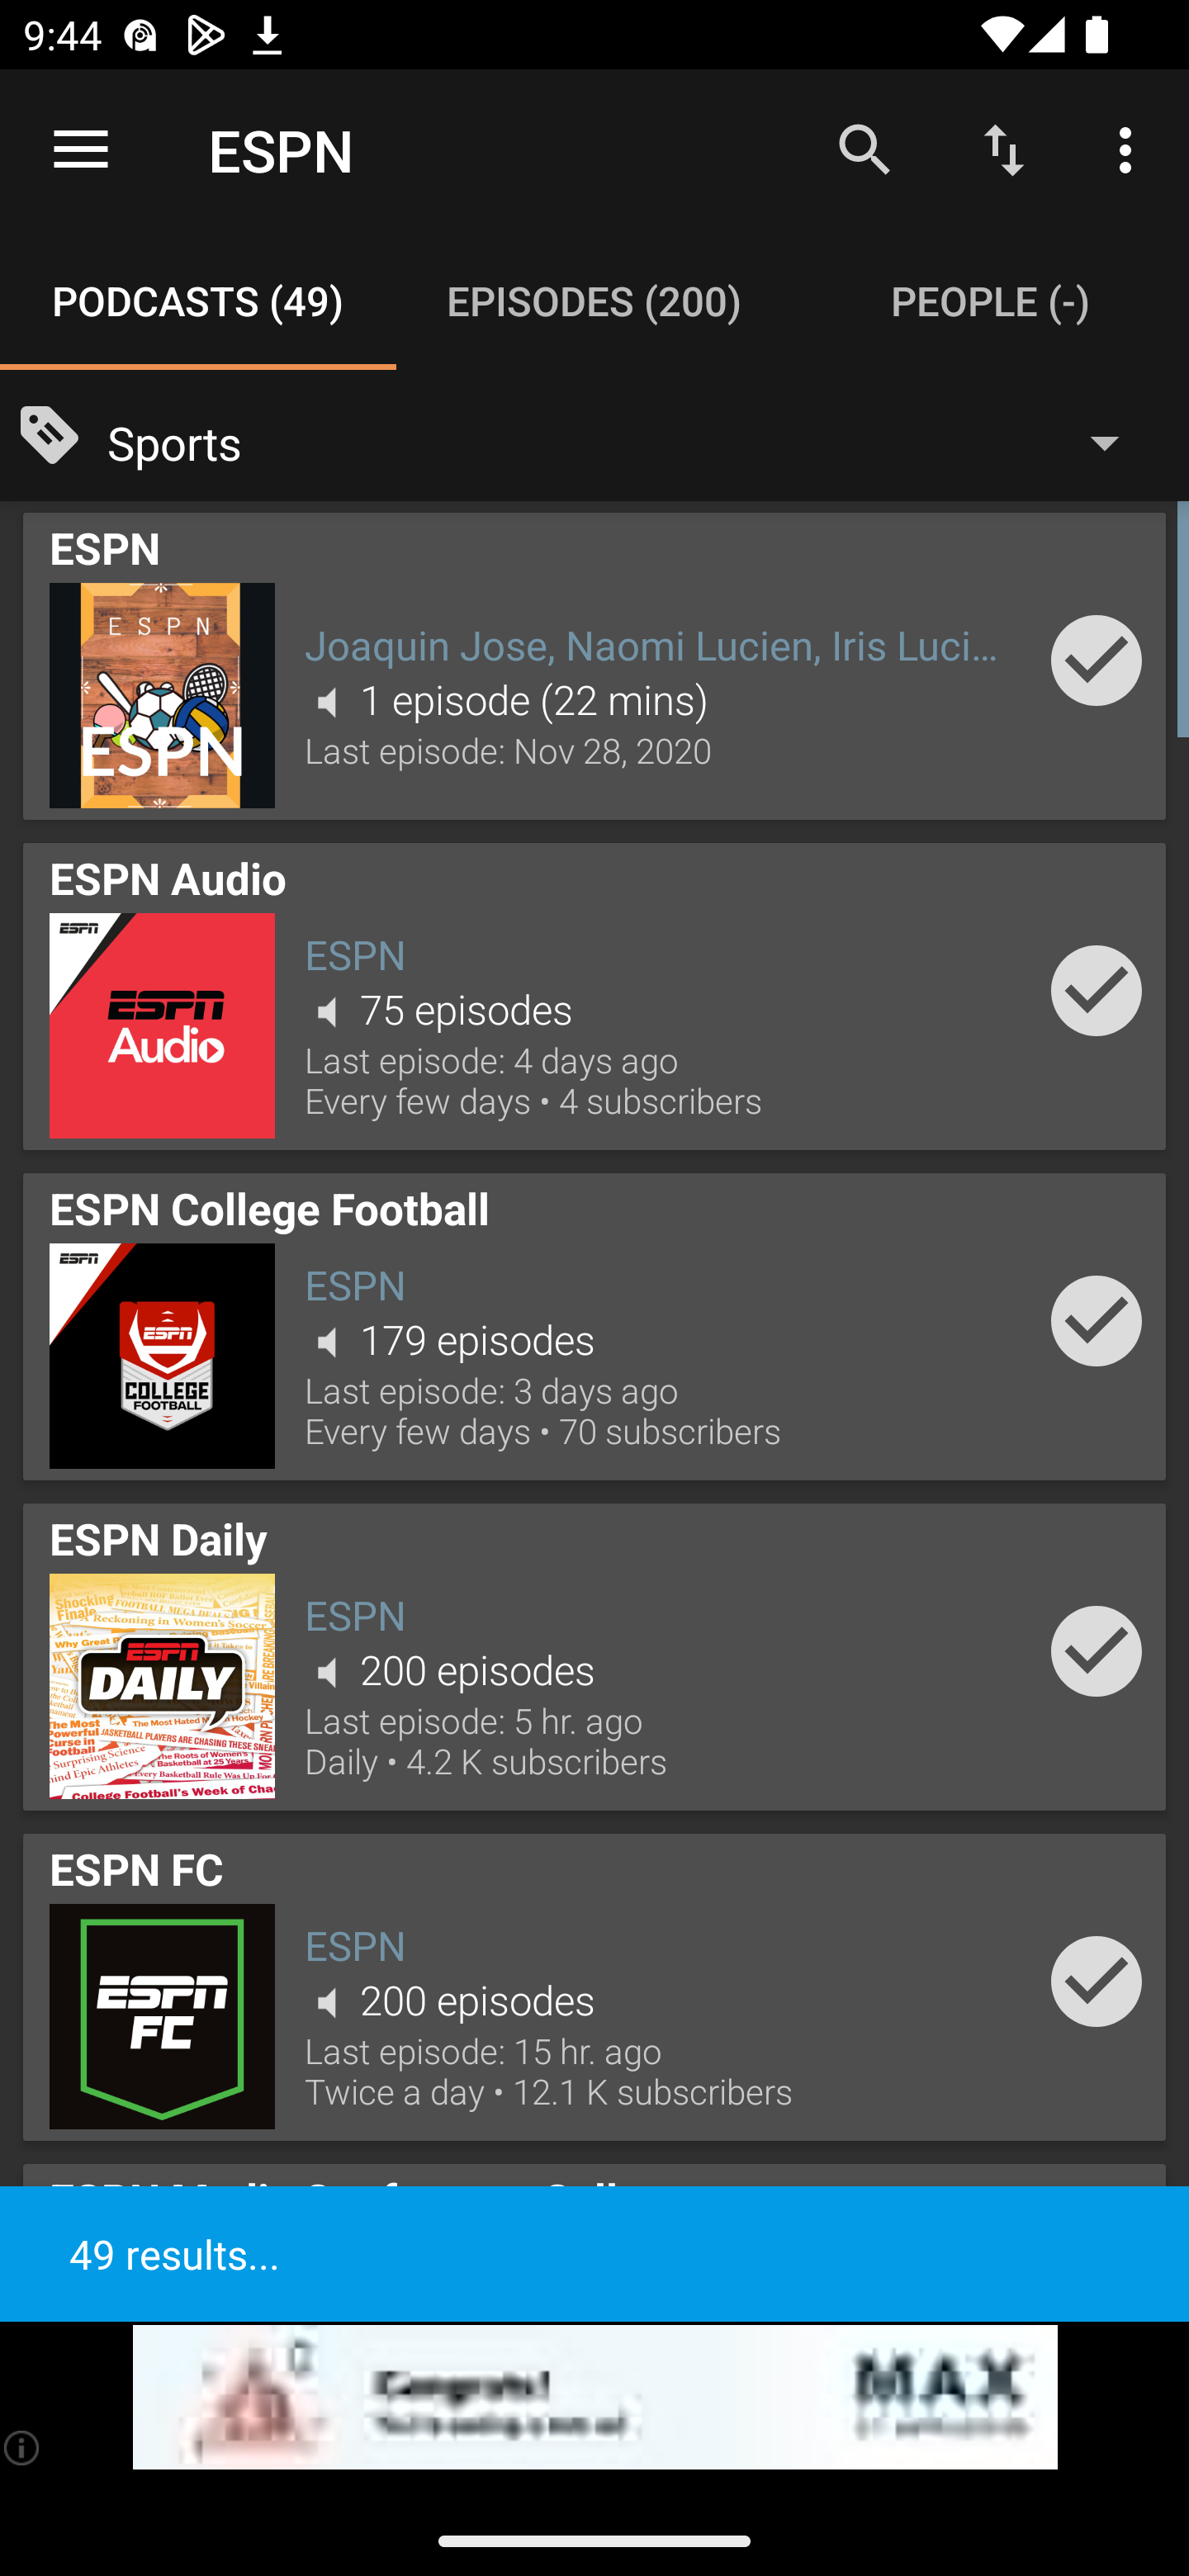  What do you see at coordinates (1004, 149) in the screenshot?
I see `Sort` at bounding box center [1004, 149].